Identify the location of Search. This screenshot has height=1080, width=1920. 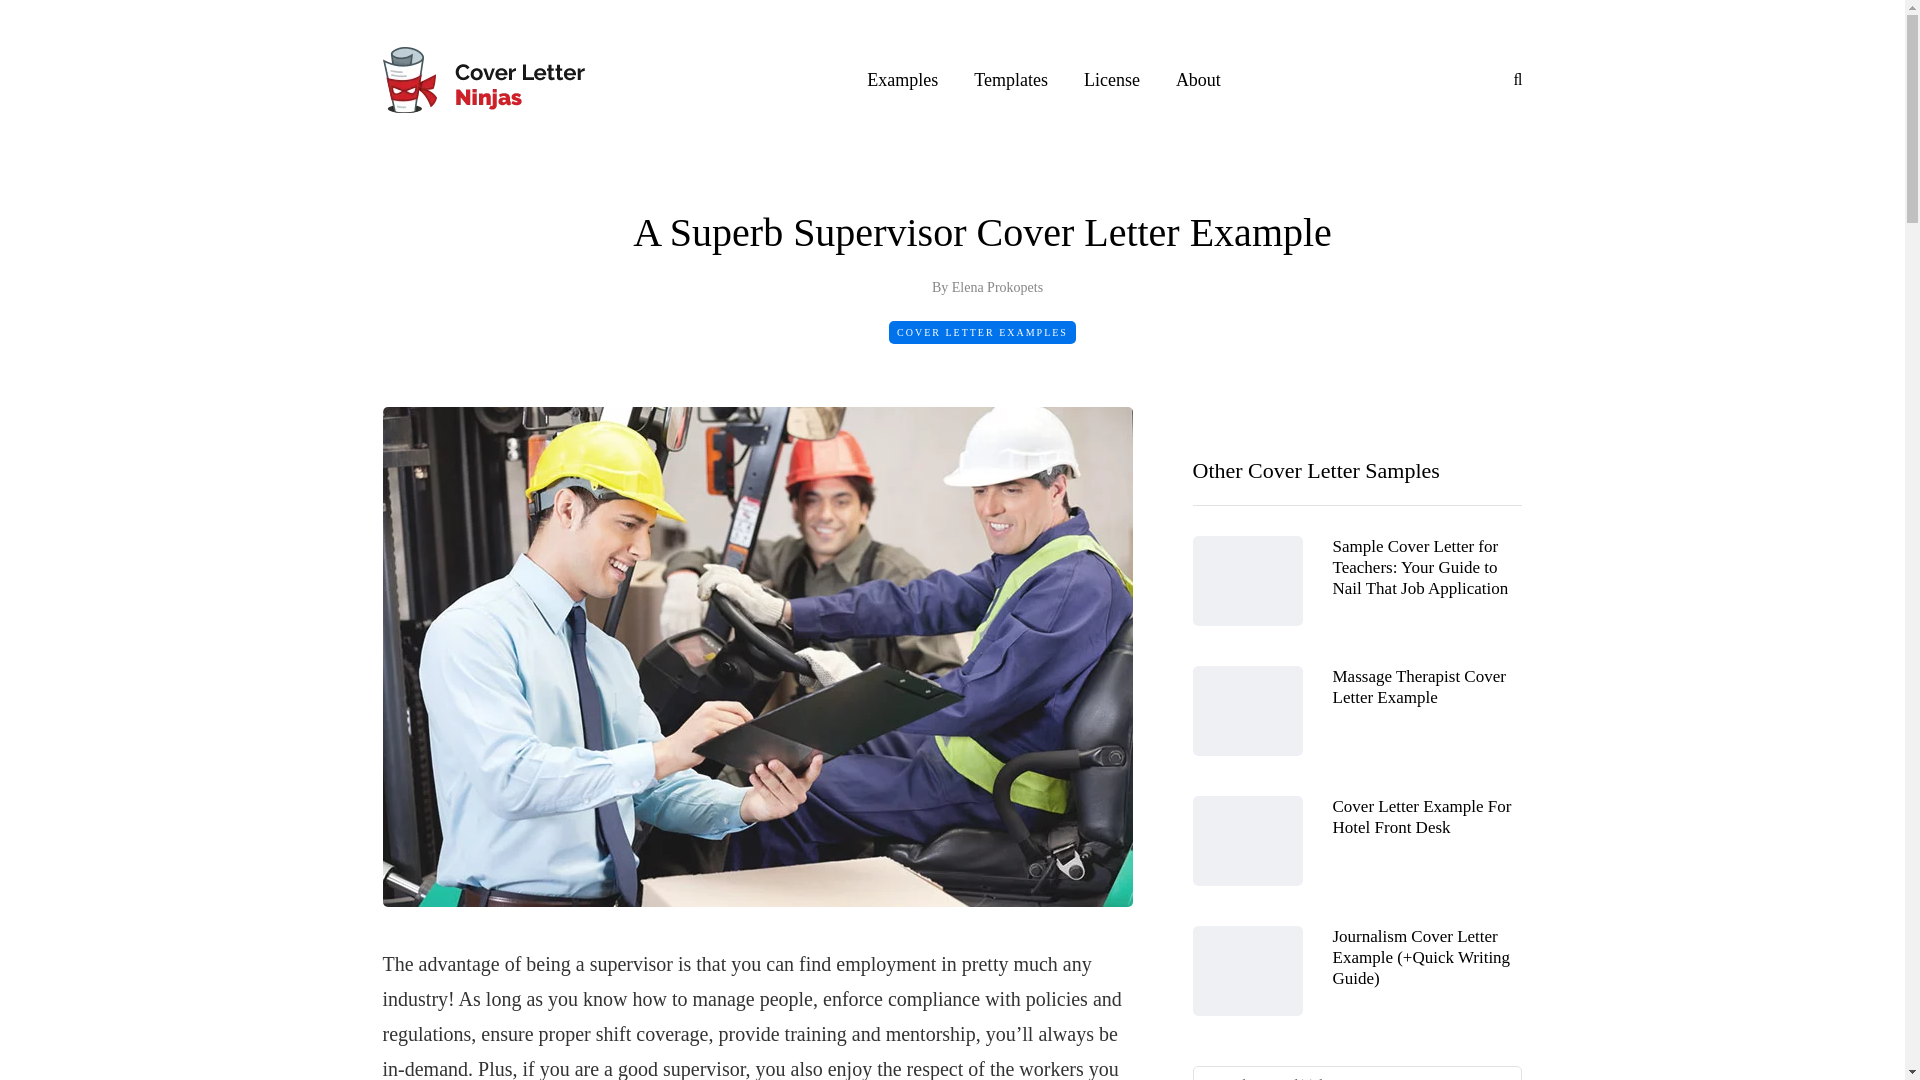
(58, 20).